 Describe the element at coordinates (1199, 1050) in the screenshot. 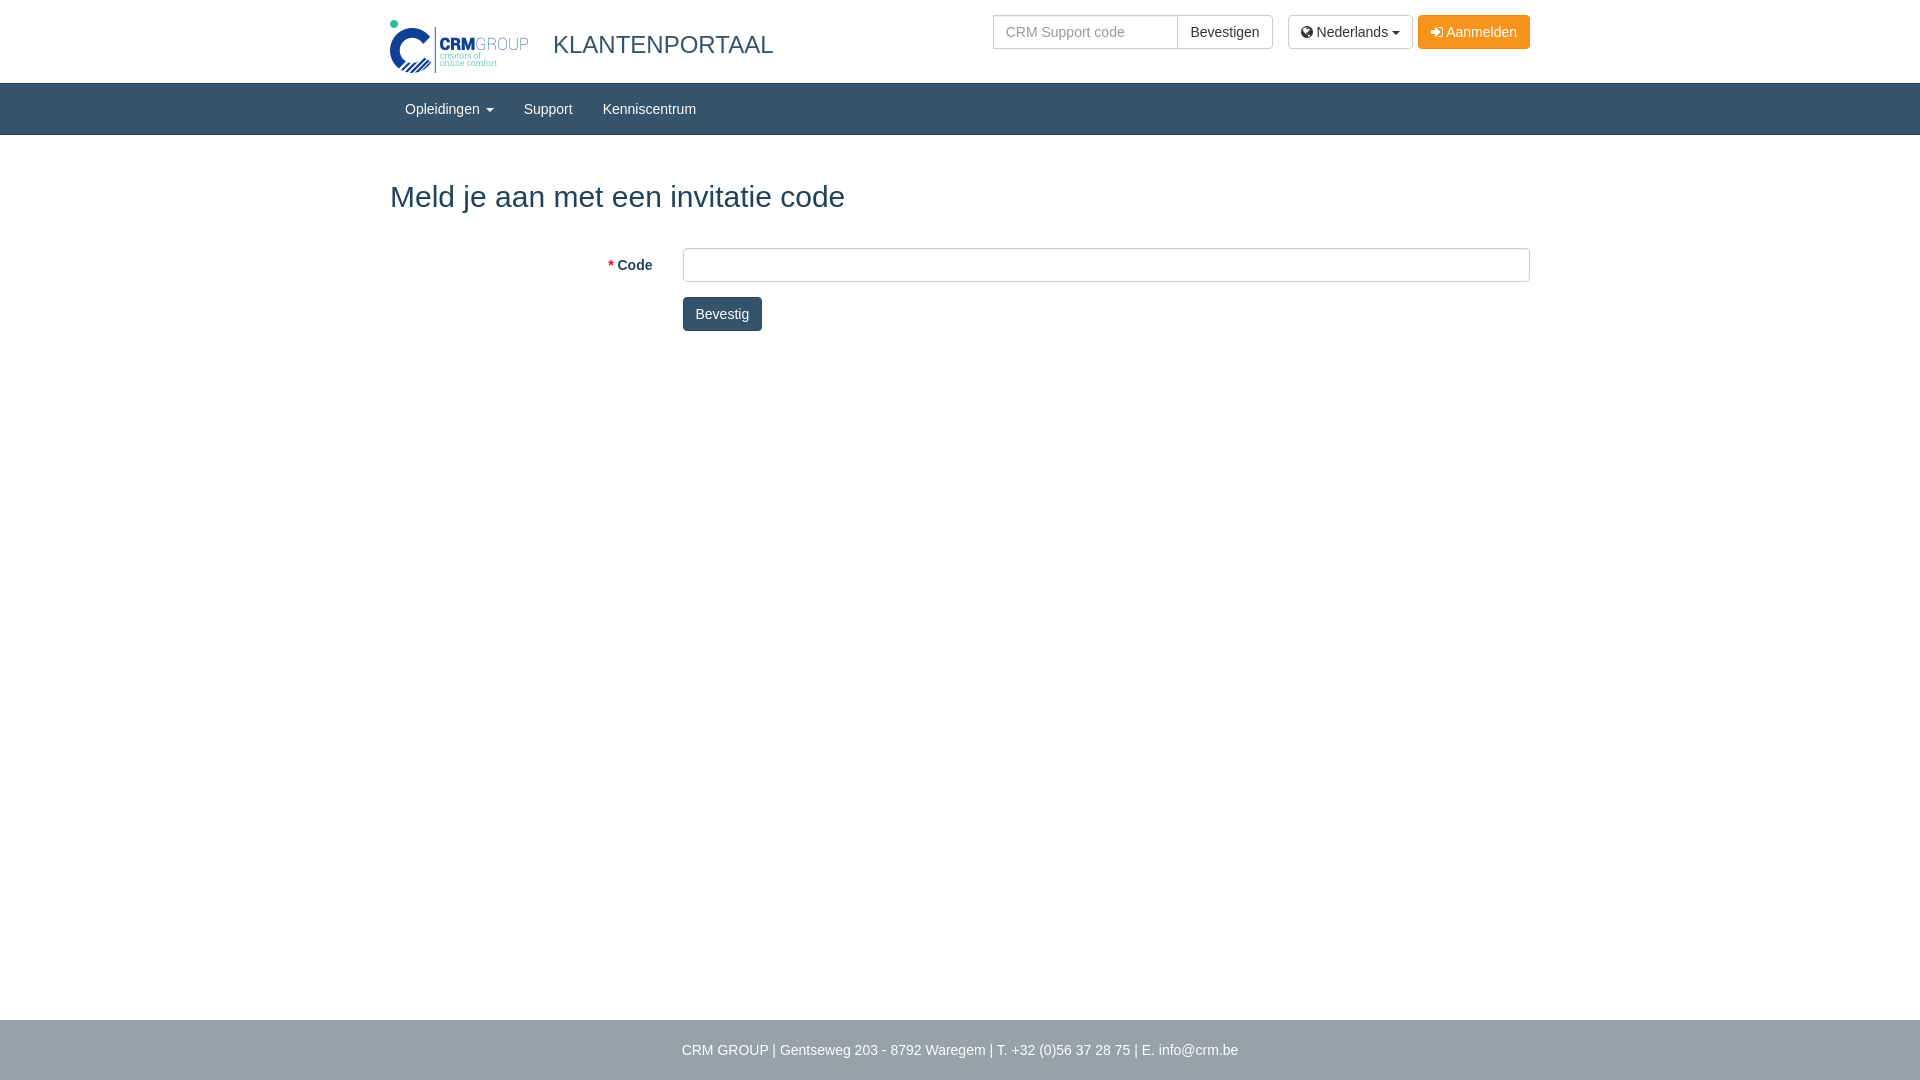

I see `info@crm.be` at that location.